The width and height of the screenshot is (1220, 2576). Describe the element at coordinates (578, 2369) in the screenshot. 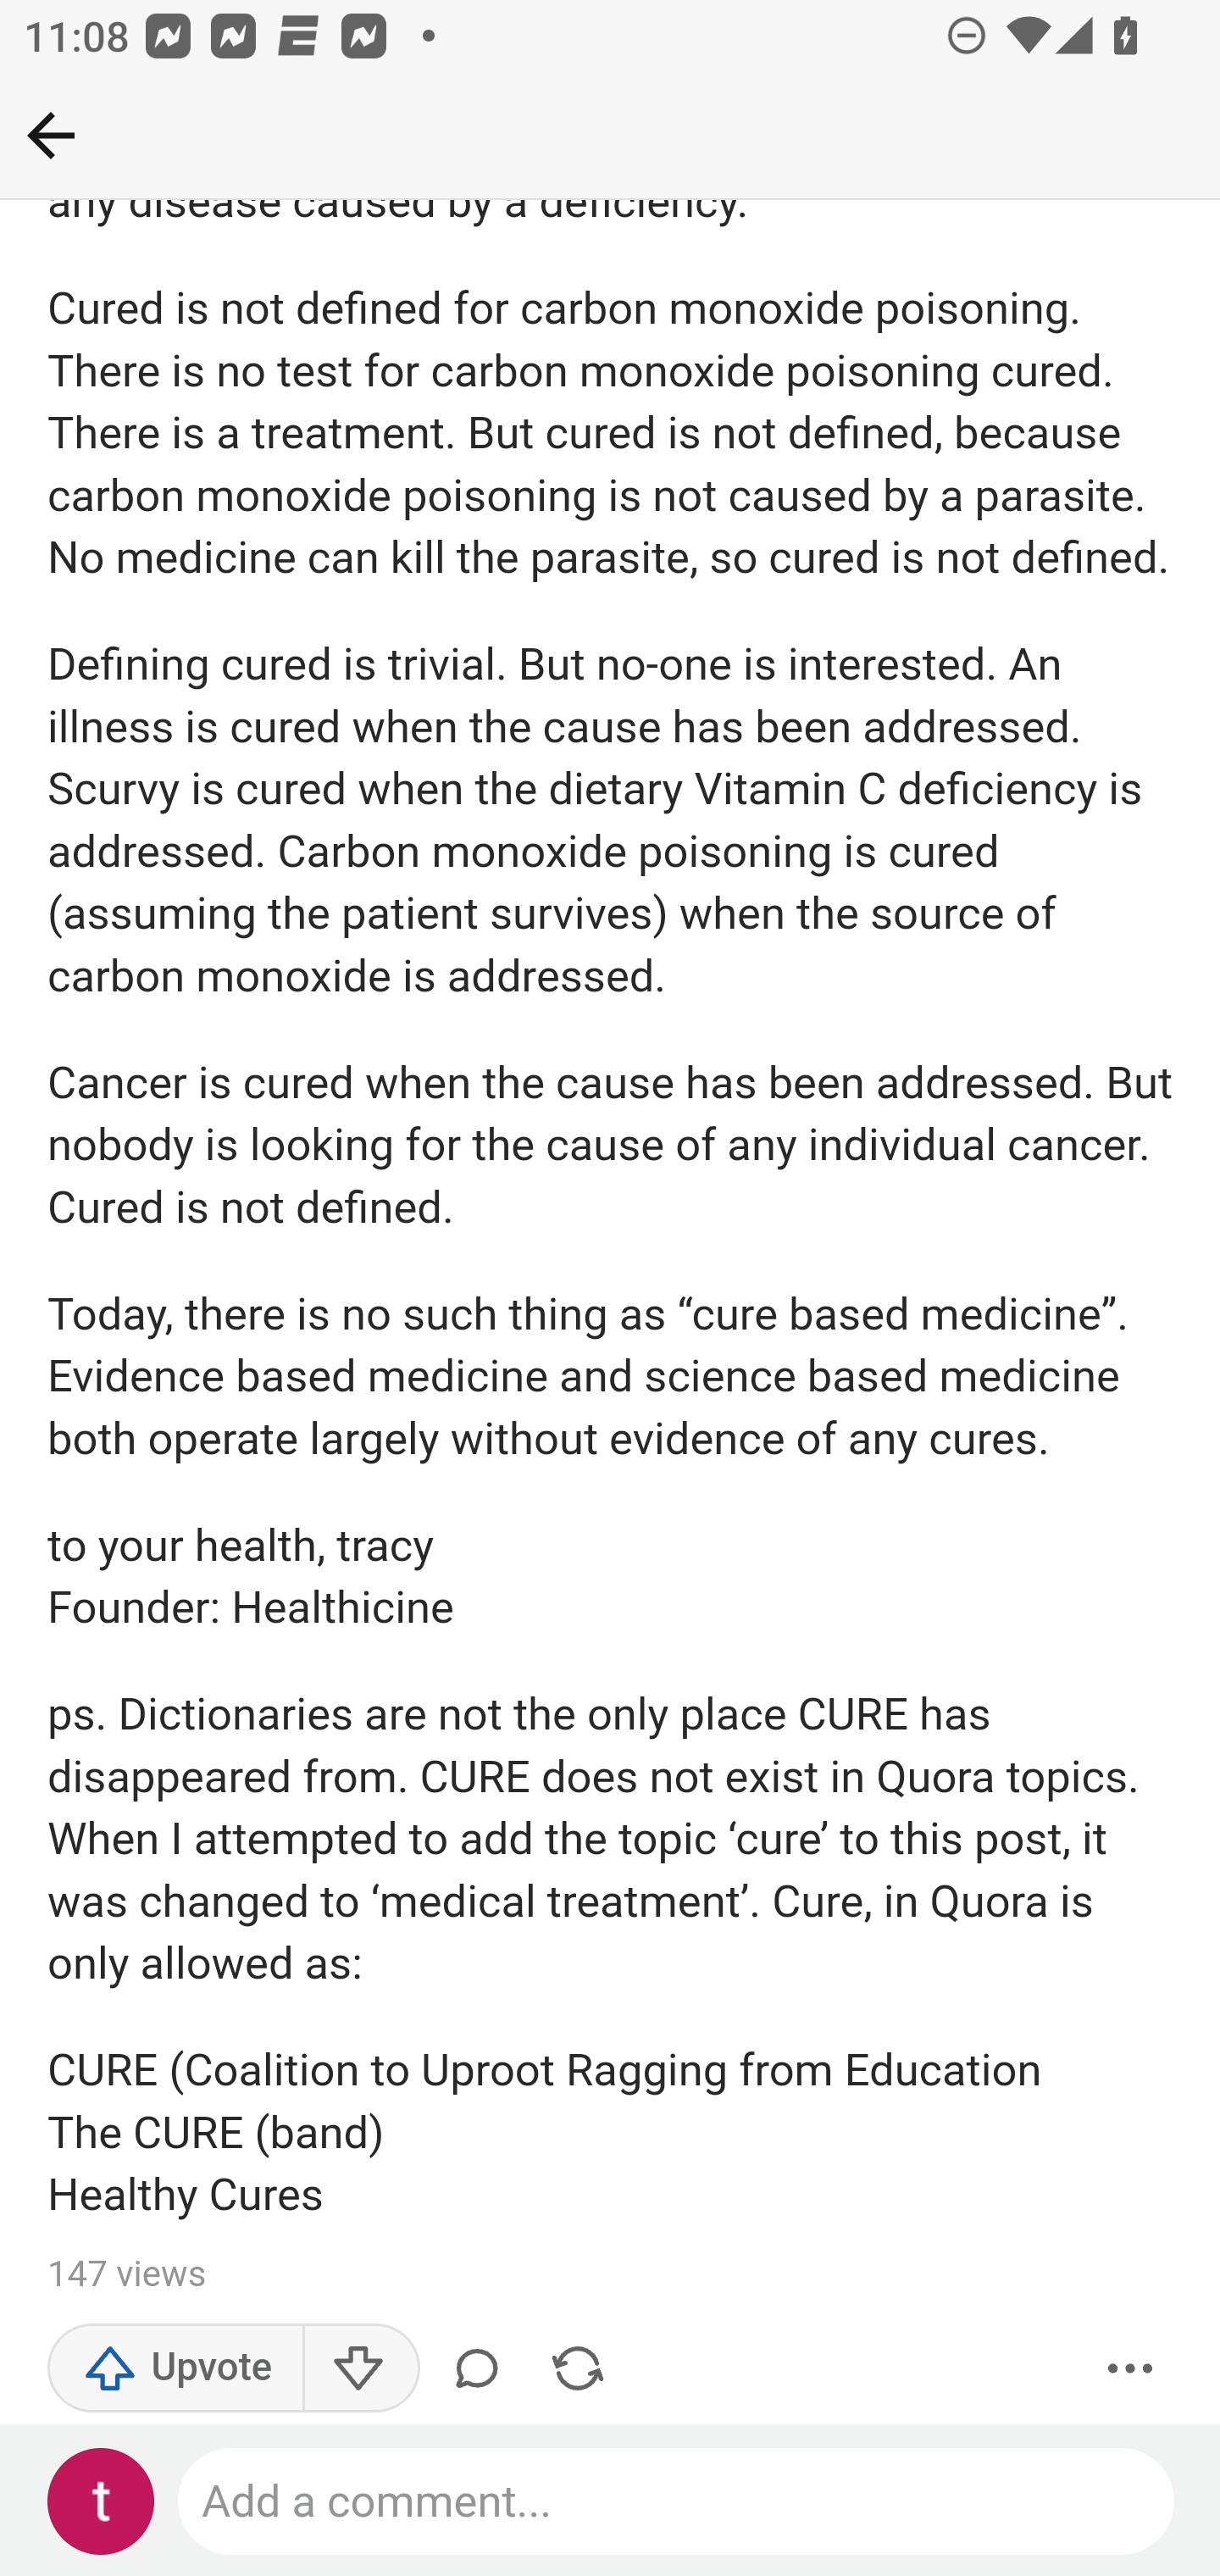

I see `Share` at that location.